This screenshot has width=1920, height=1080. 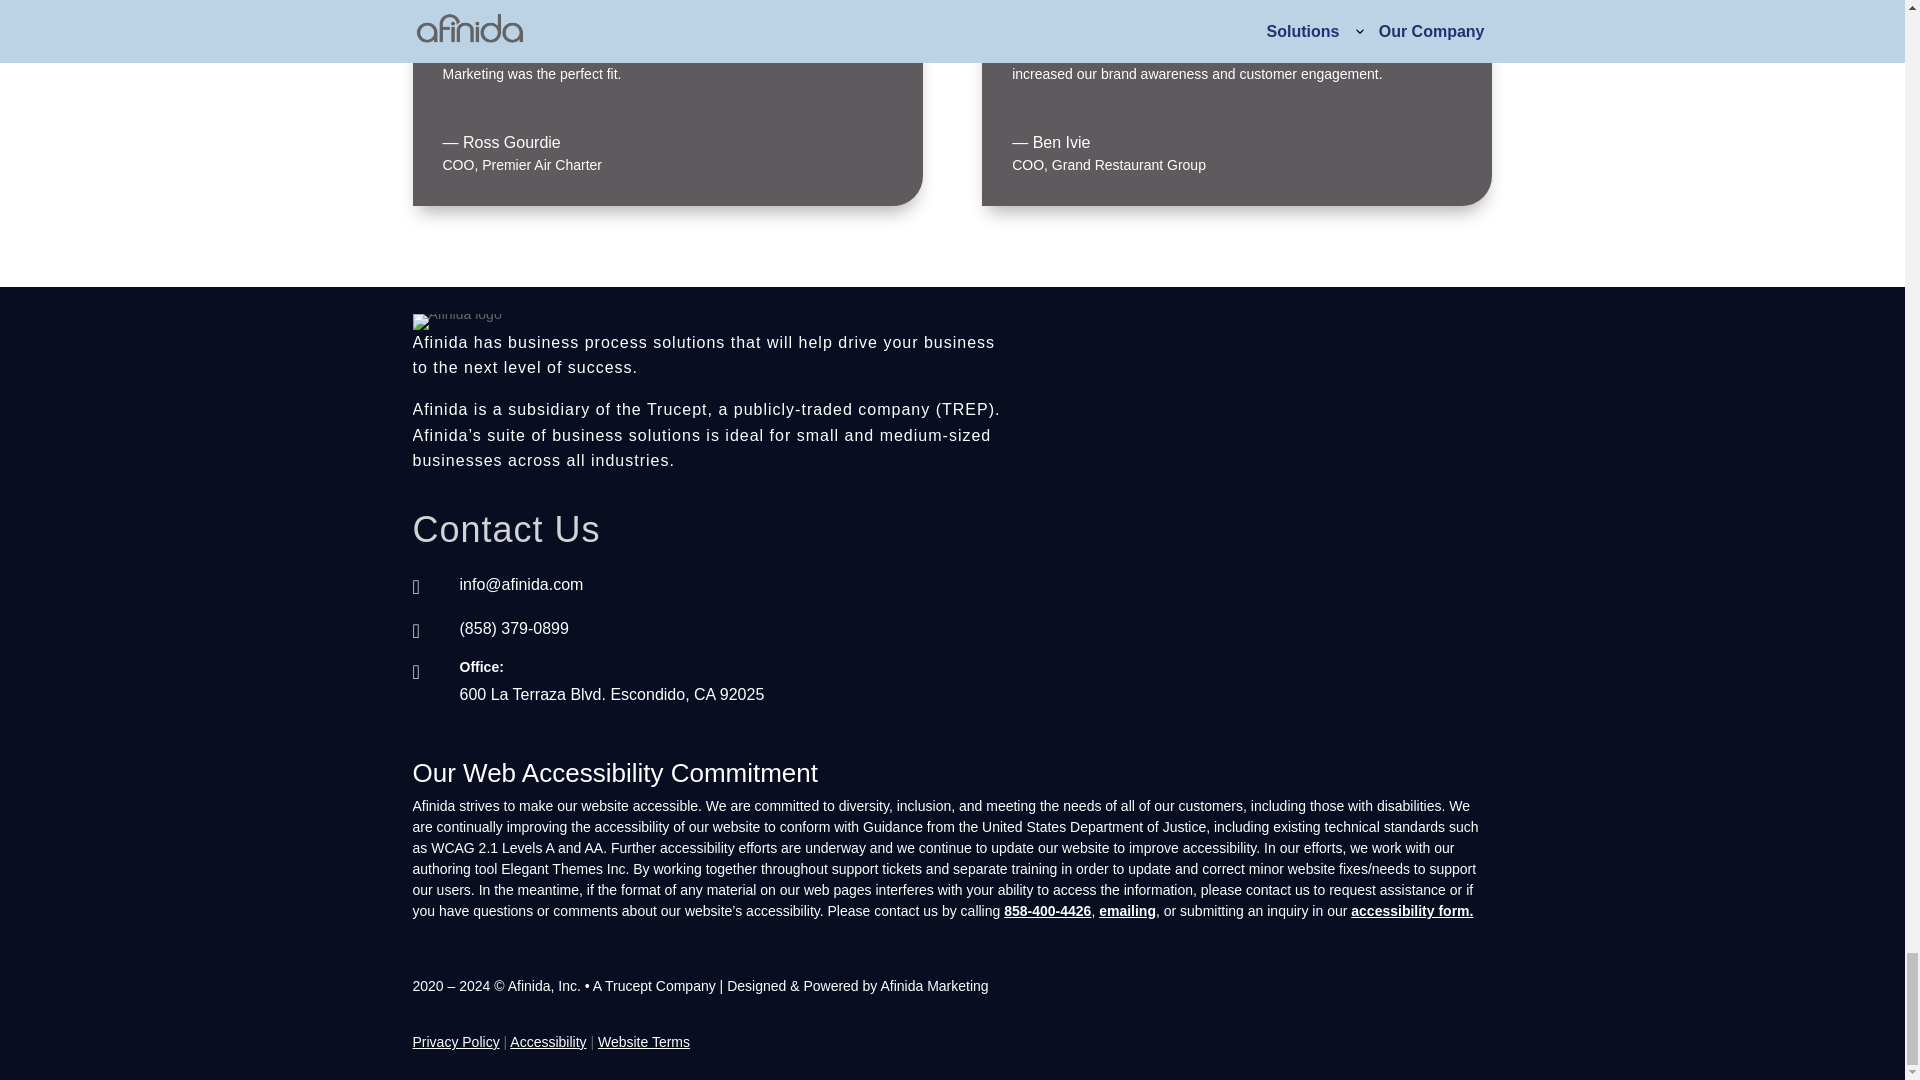 What do you see at coordinates (934, 986) in the screenshot?
I see `Afinida Marketing` at bounding box center [934, 986].